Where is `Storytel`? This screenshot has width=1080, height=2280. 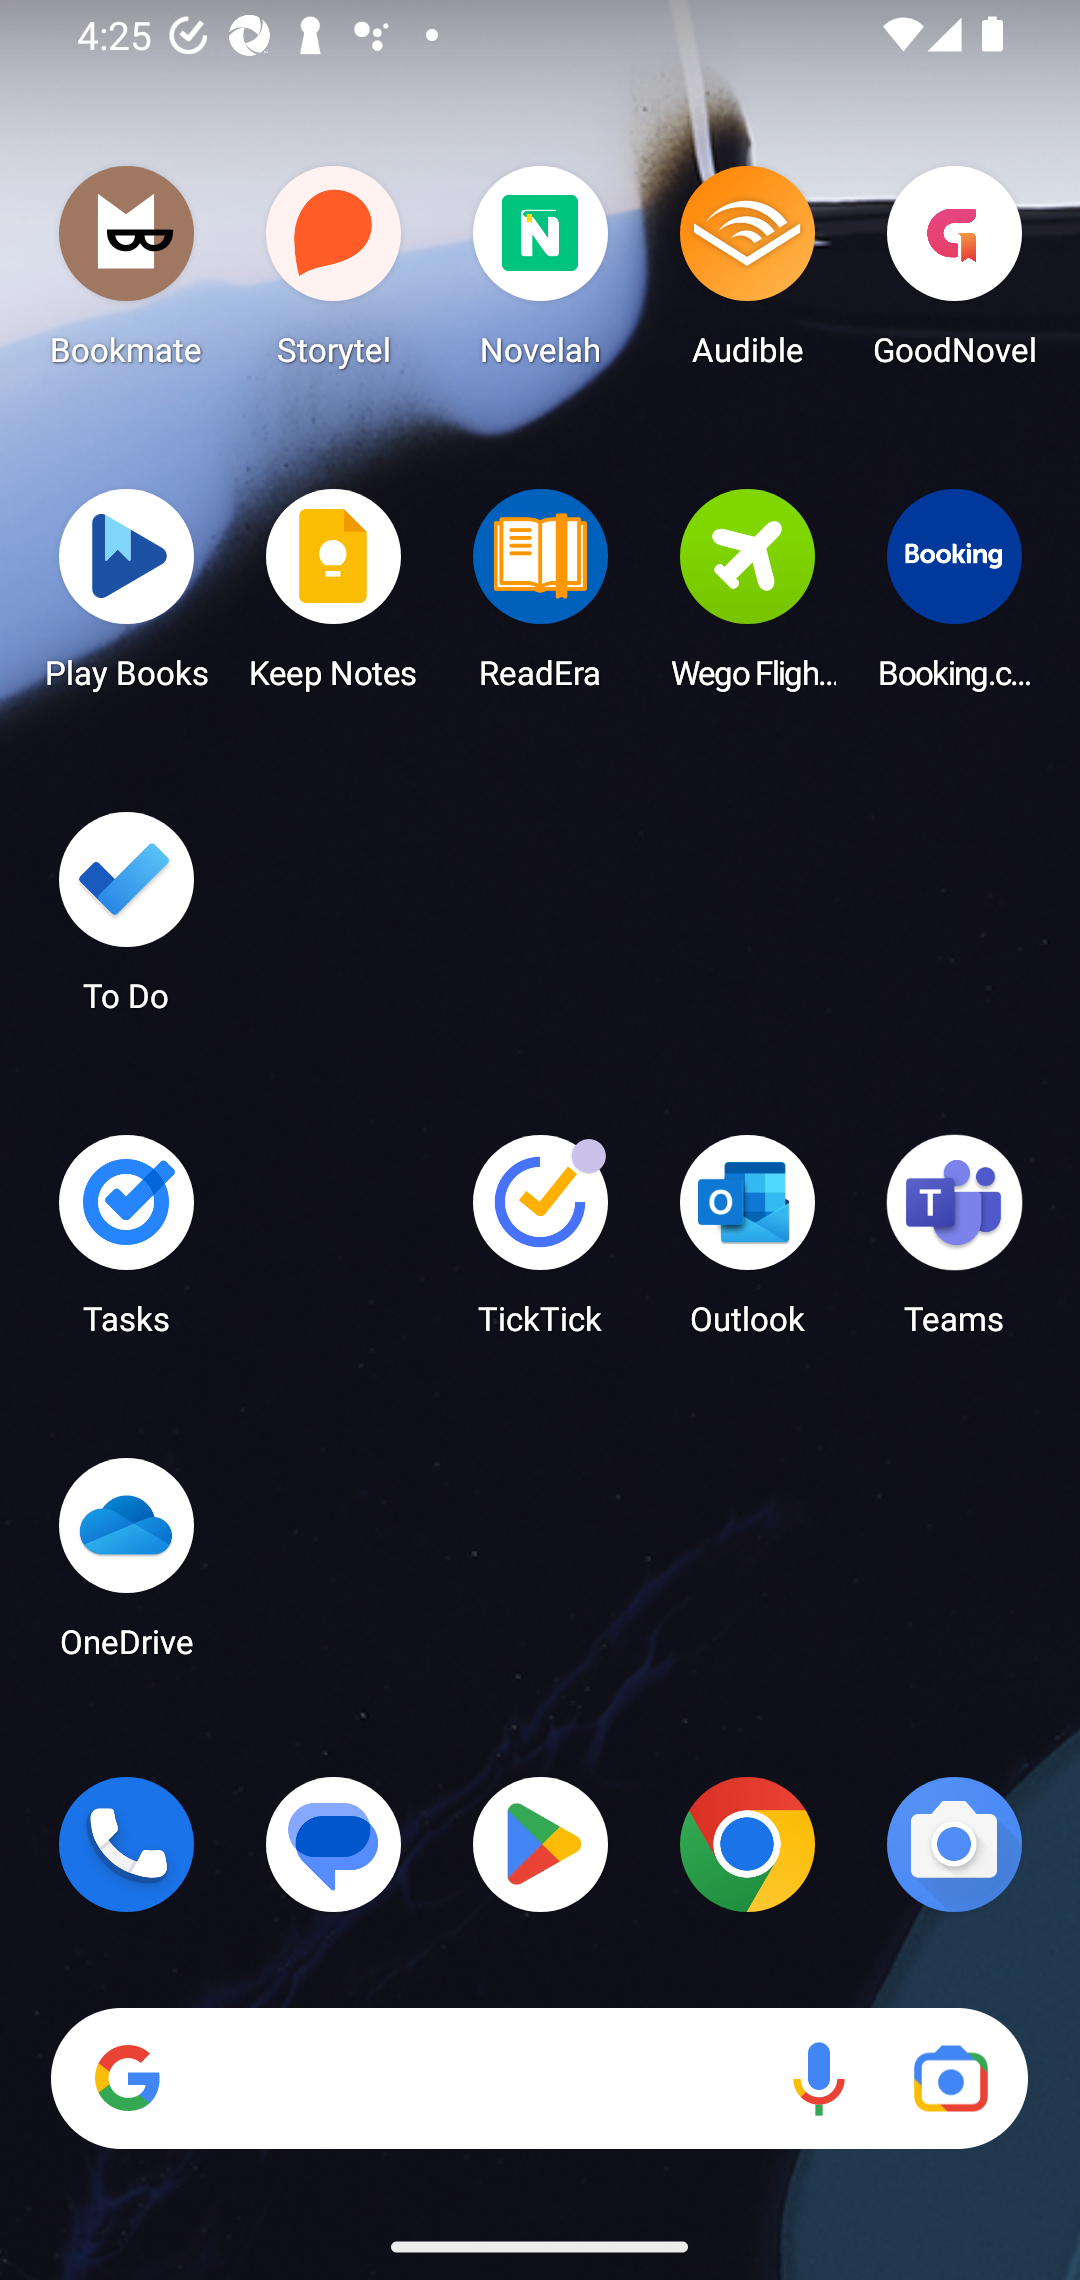
Storytel is located at coordinates (334, 274).